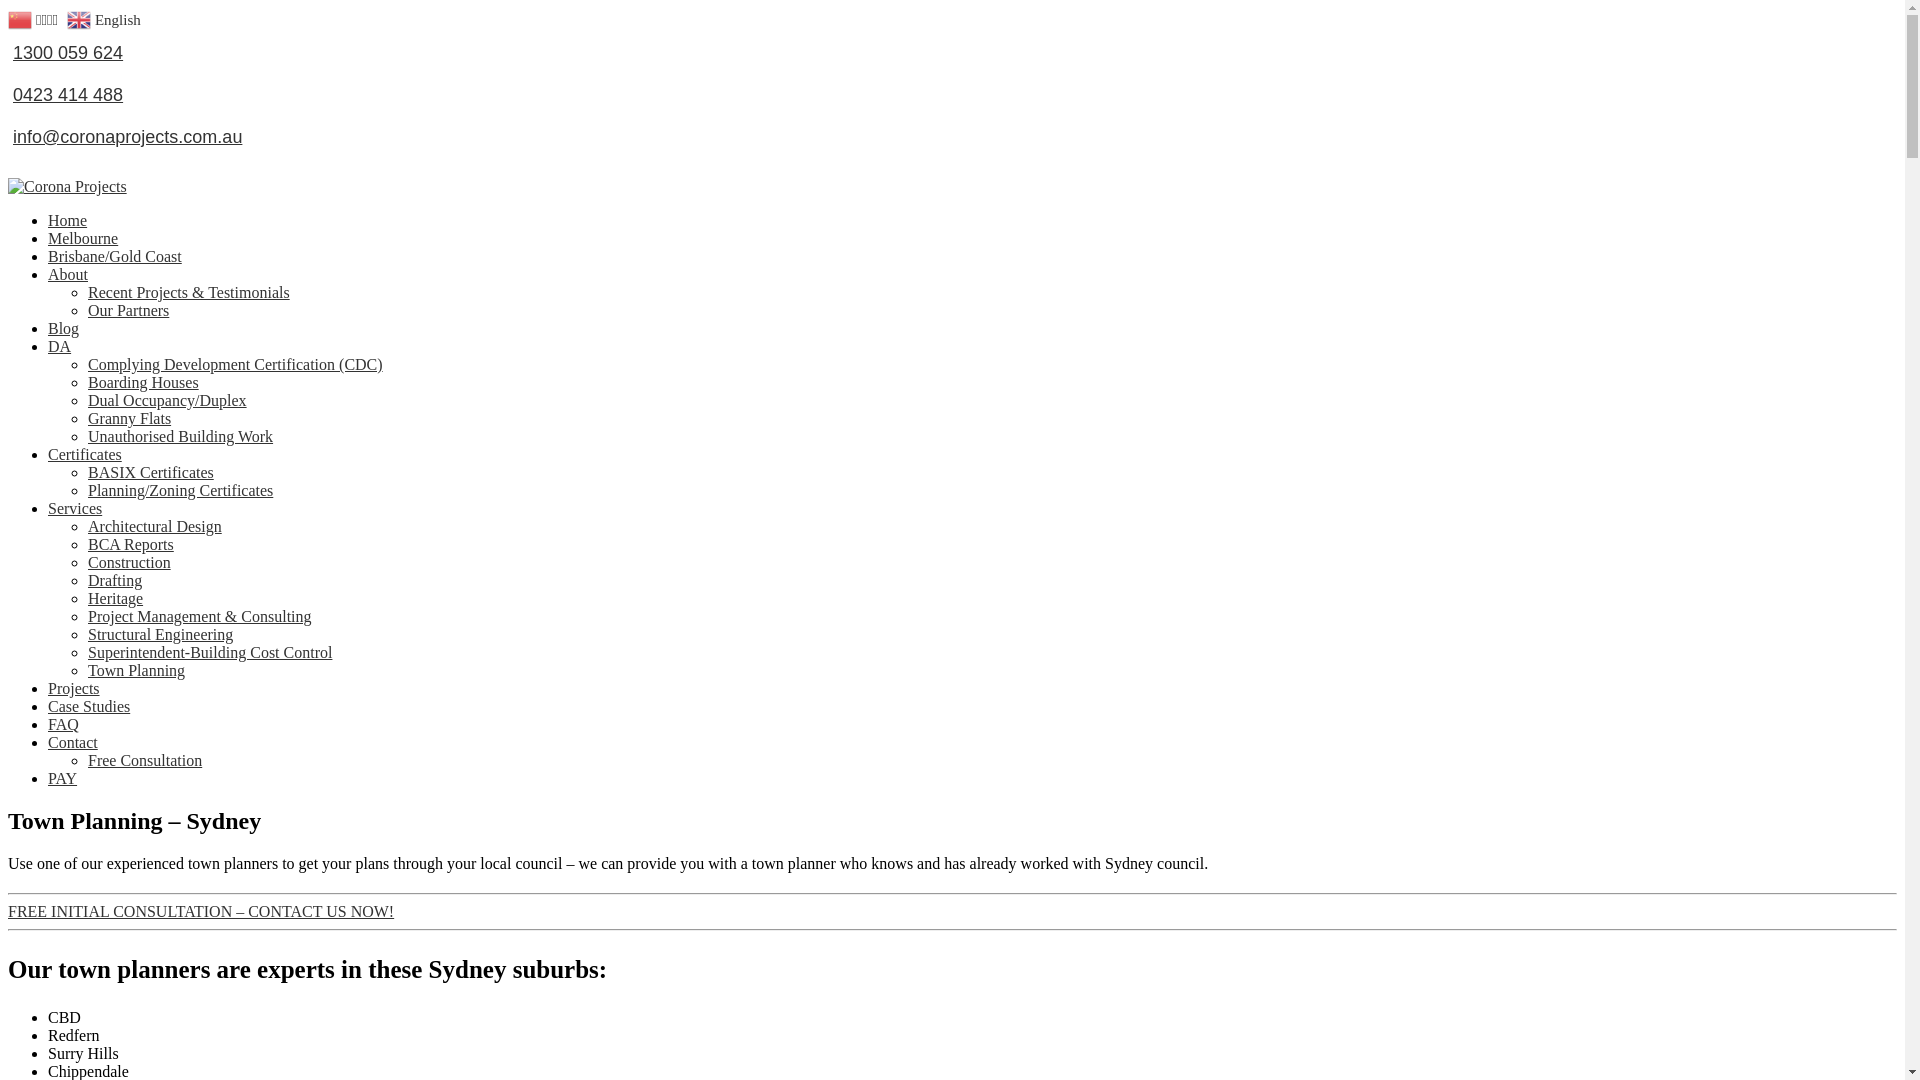 Image resolution: width=1920 pixels, height=1080 pixels. I want to click on 1300 059 624, so click(952, 53).